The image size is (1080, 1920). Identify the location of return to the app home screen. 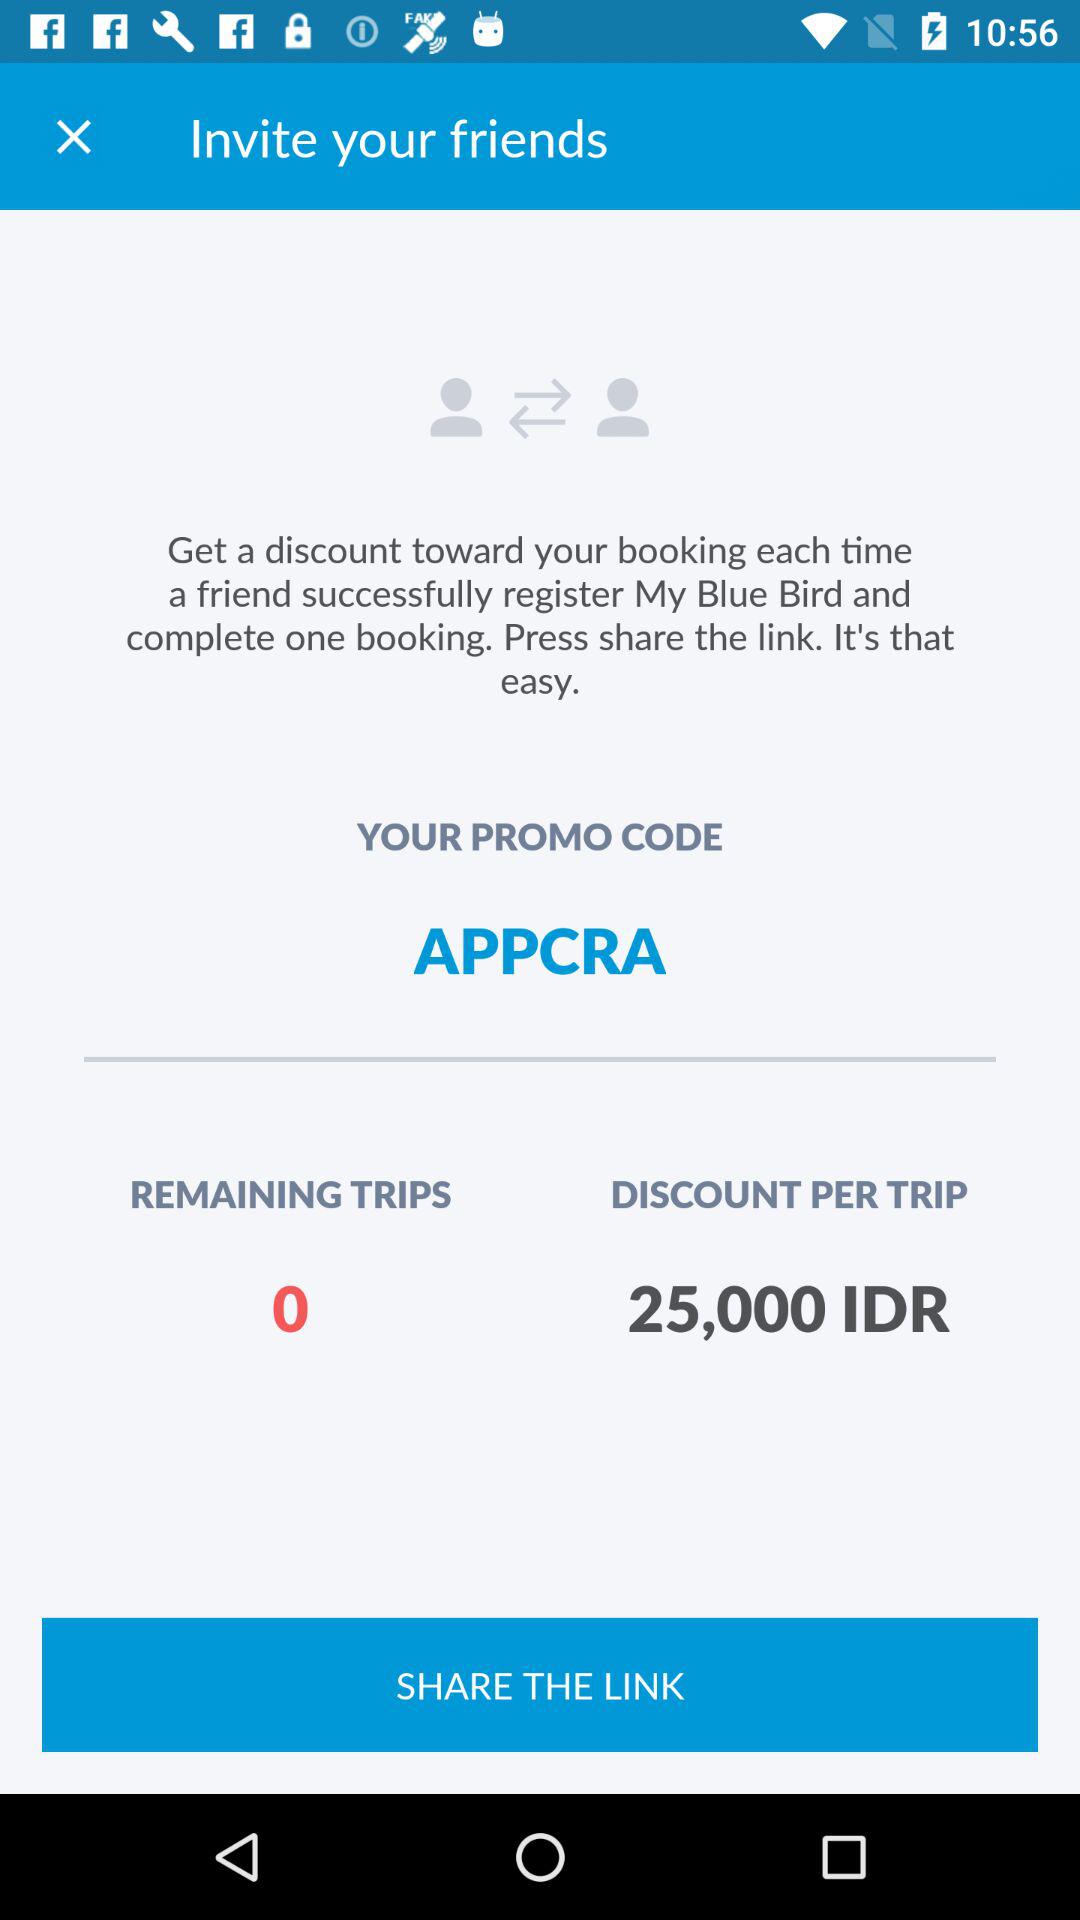
(74, 136).